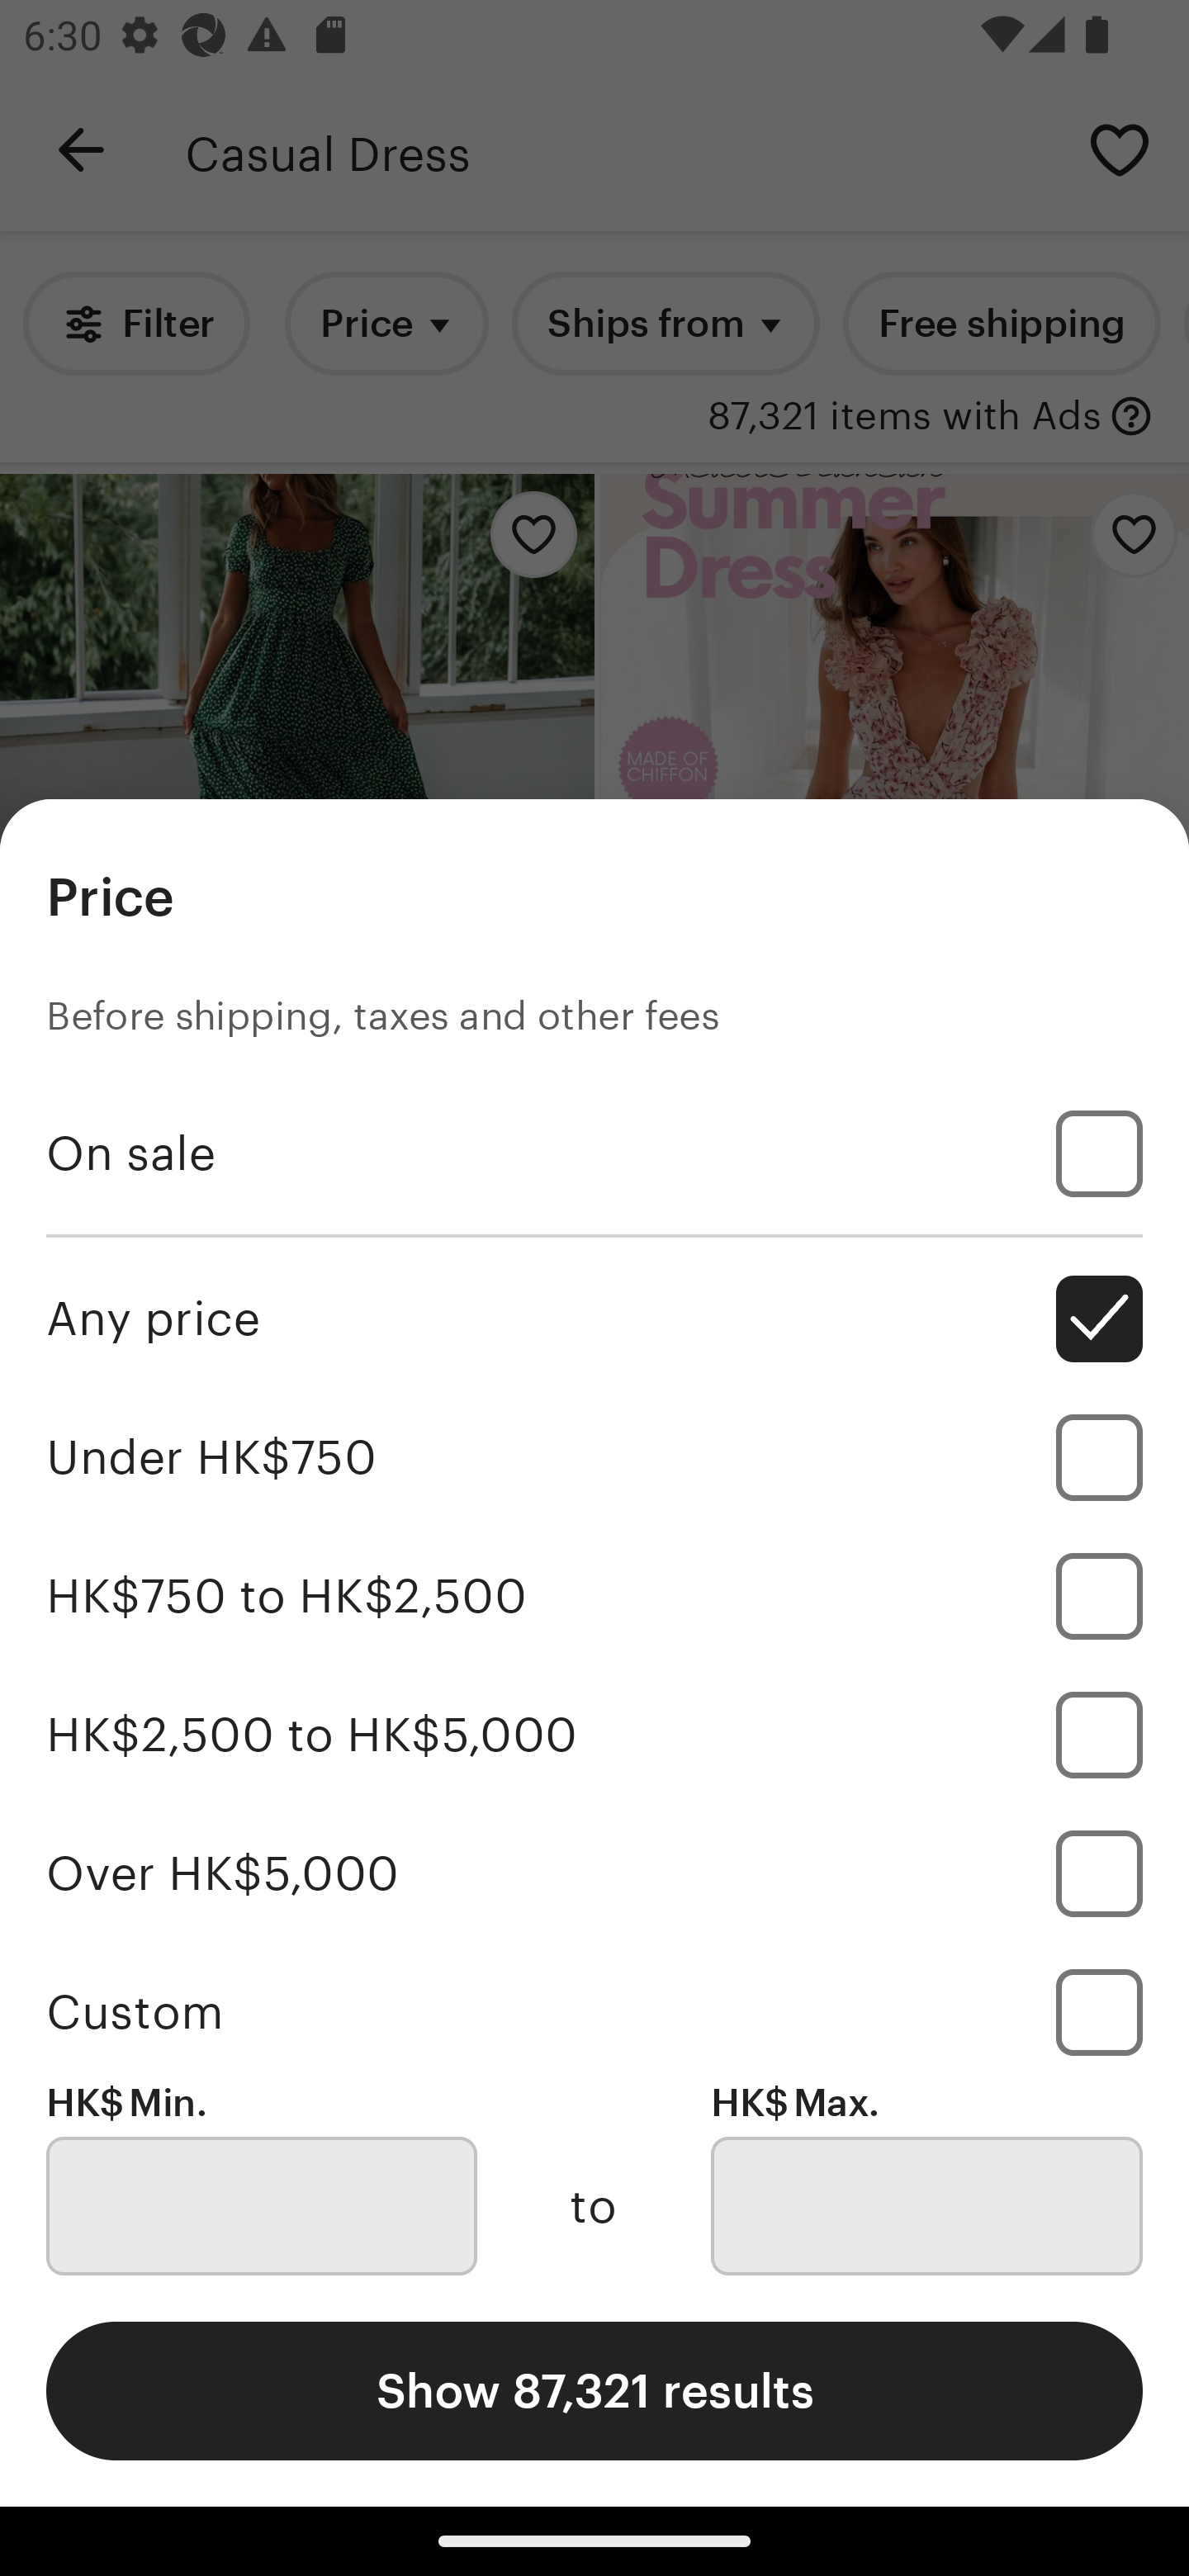 The width and height of the screenshot is (1189, 2576). I want to click on Under HK$750, so click(594, 1458).